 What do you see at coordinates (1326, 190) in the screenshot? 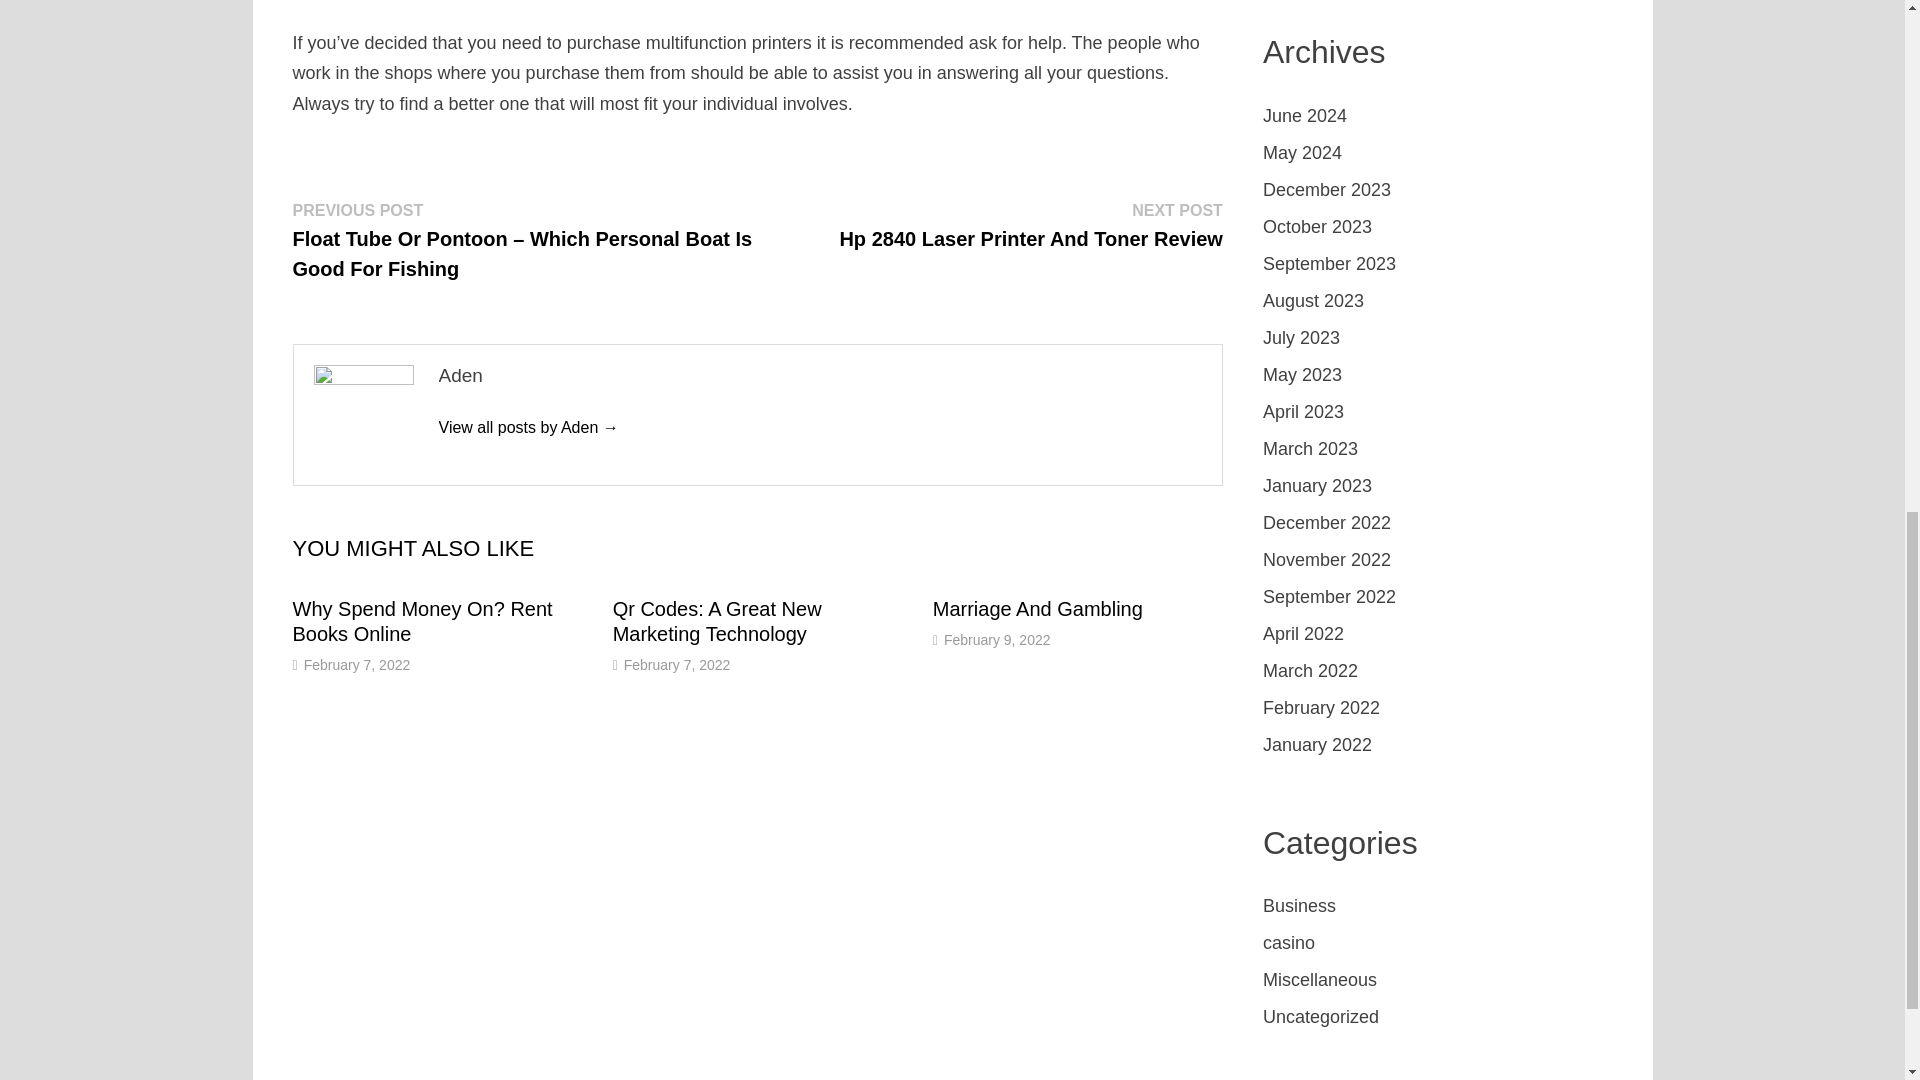
I see `December 2023` at bounding box center [1326, 190].